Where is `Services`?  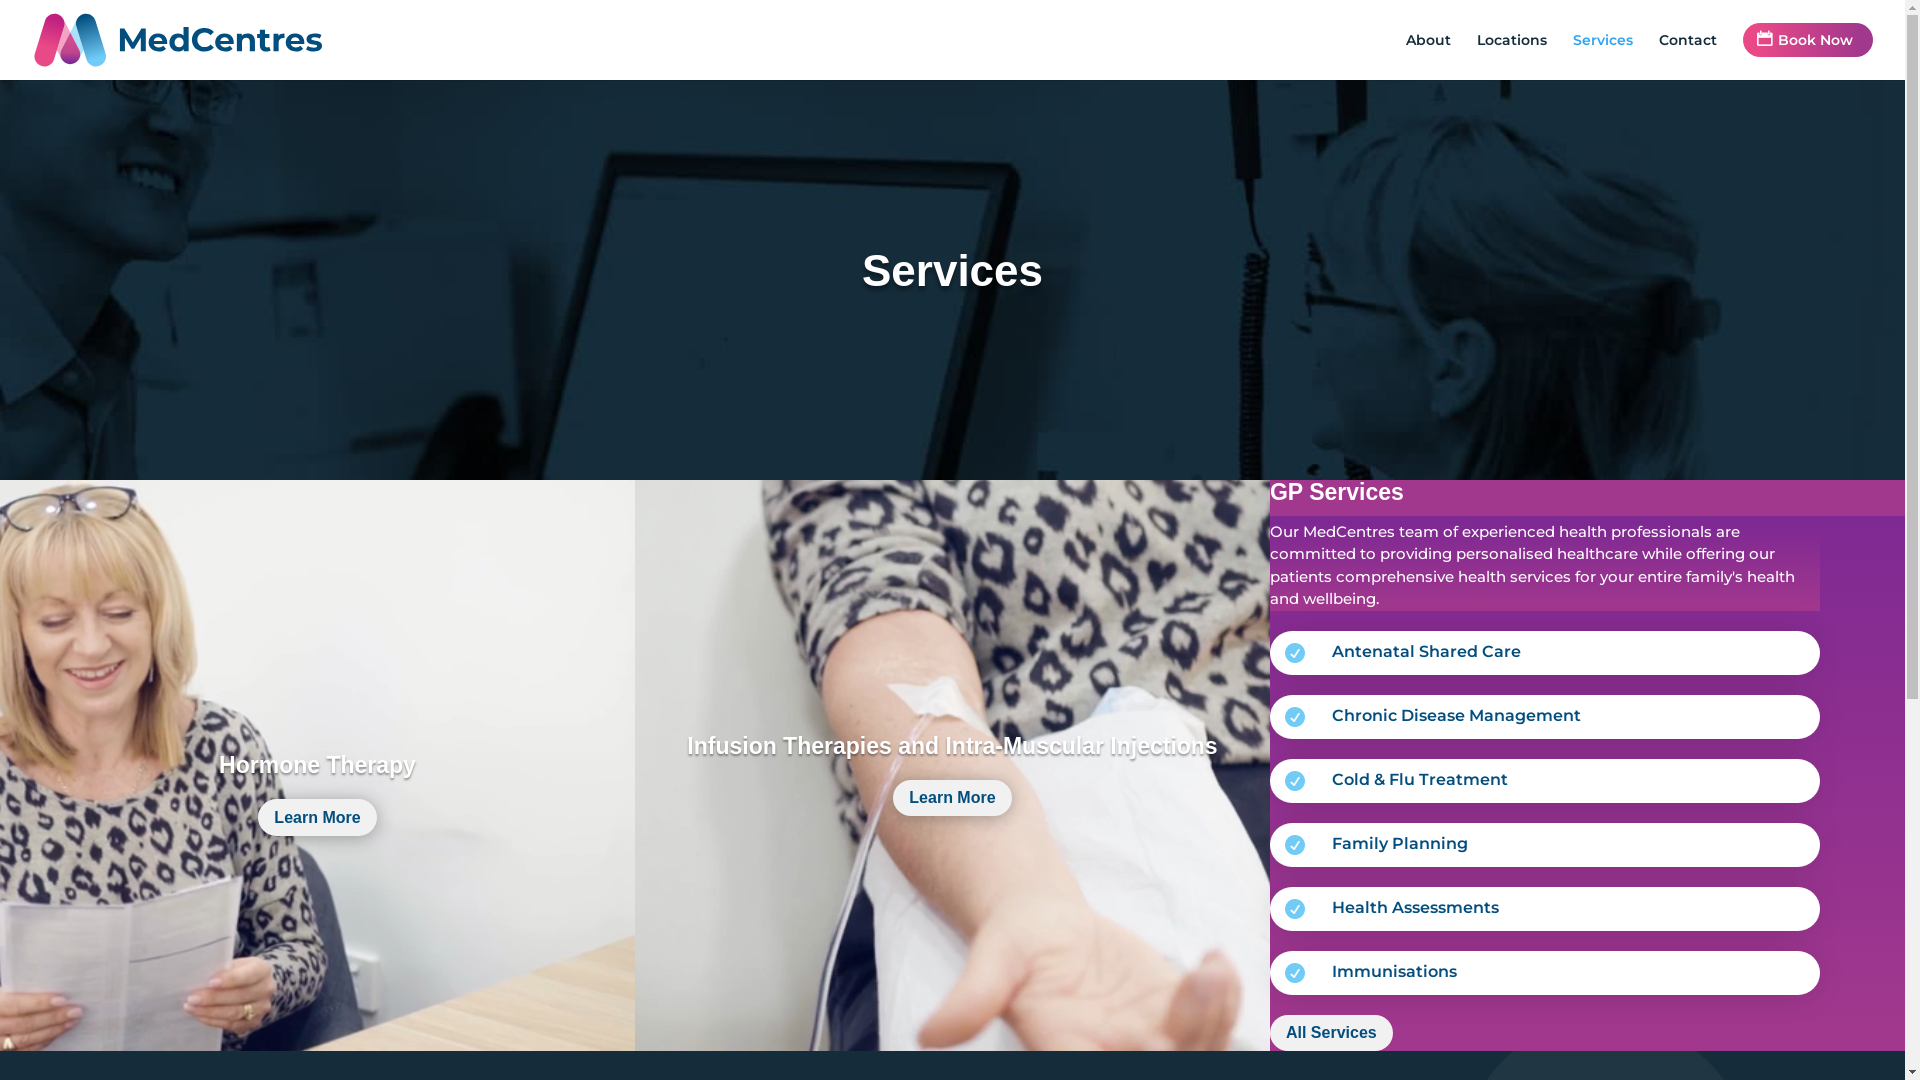
Services is located at coordinates (1603, 56).